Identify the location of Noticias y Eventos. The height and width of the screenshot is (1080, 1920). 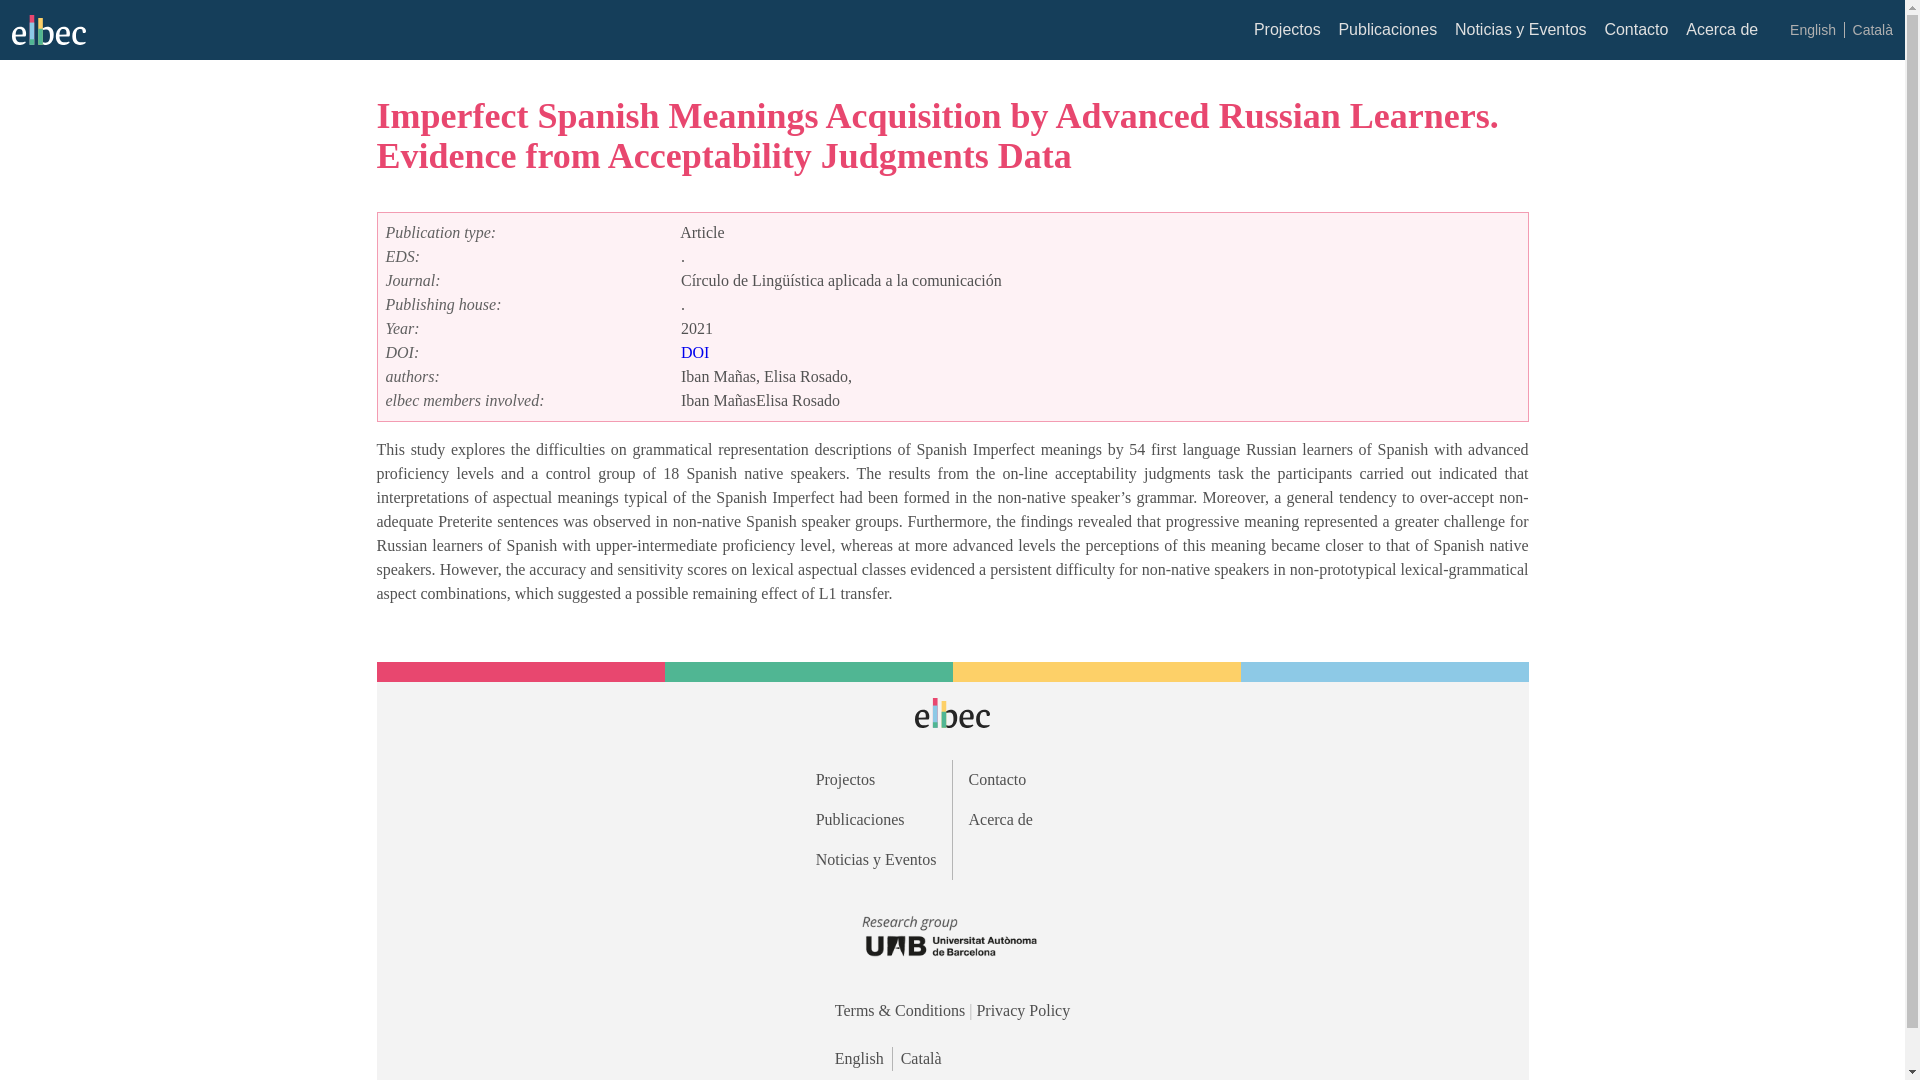
(876, 859).